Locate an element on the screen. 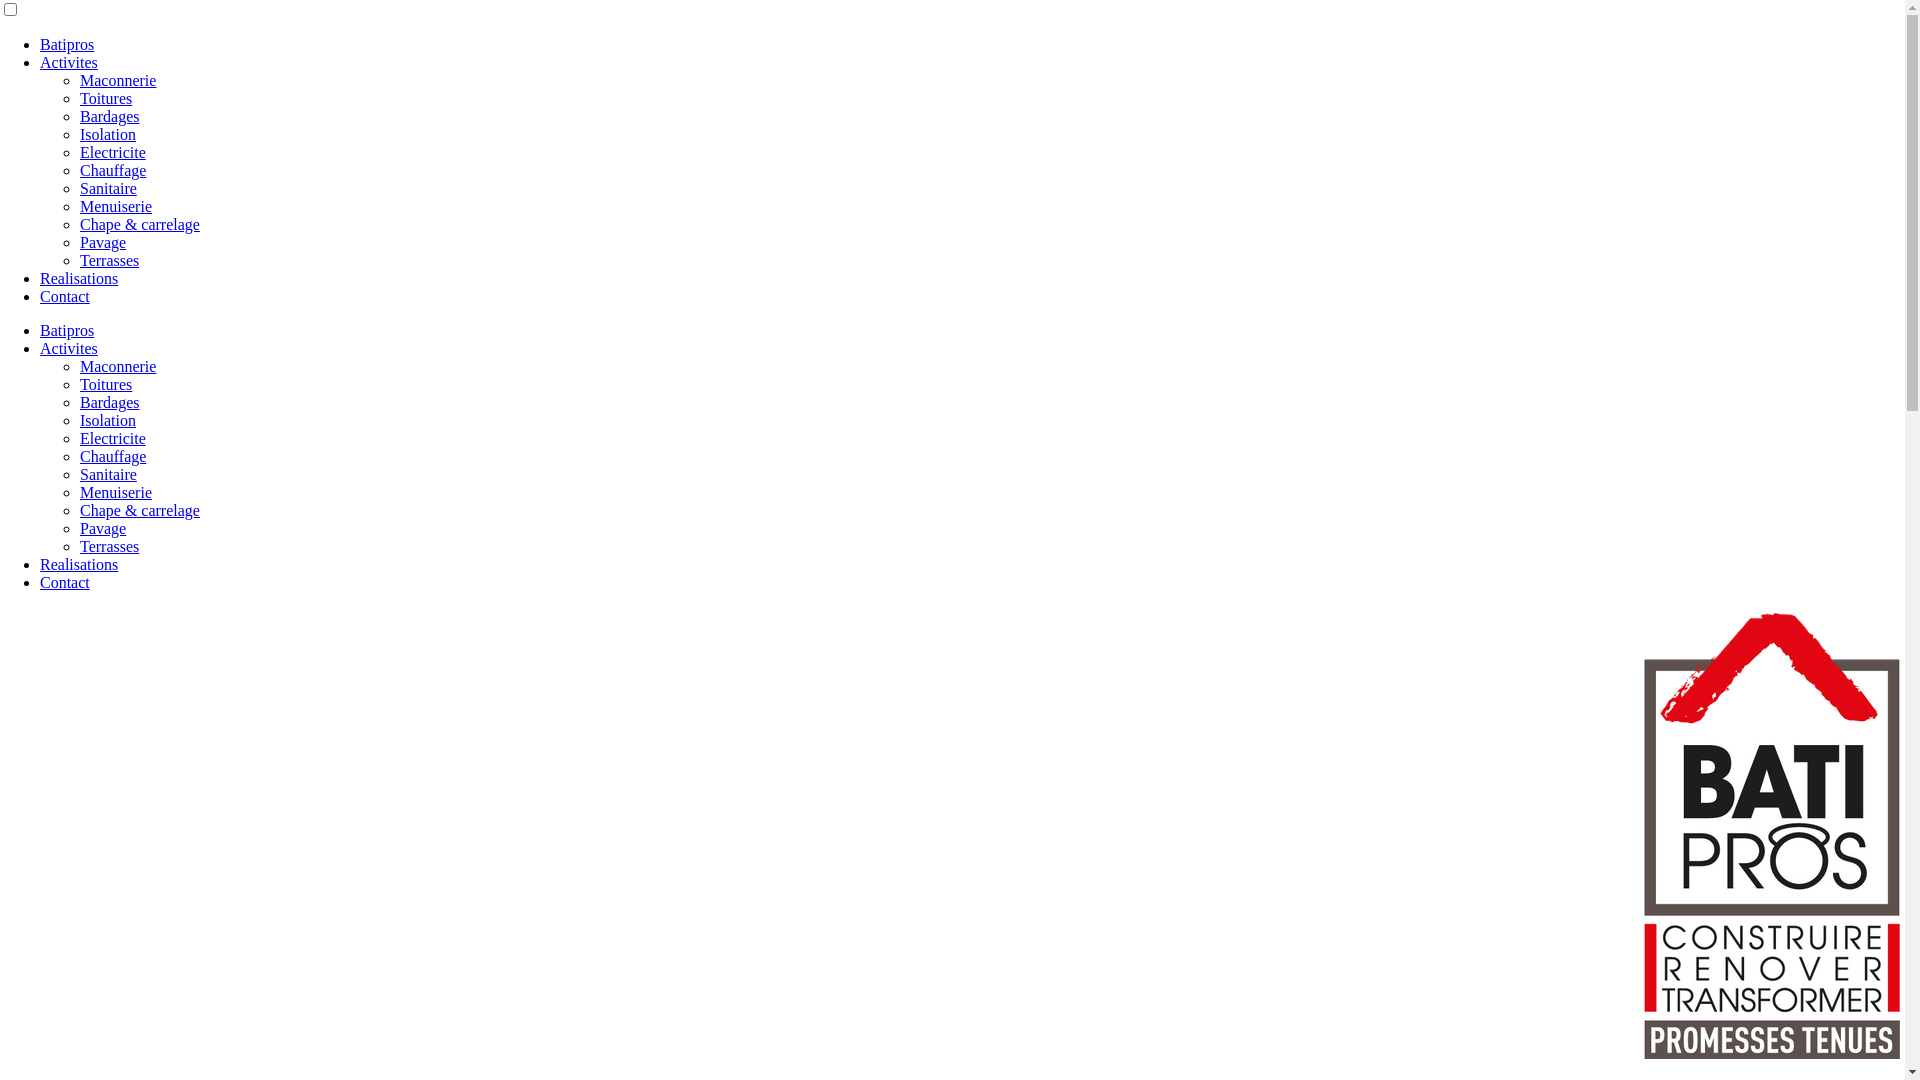 This screenshot has height=1080, width=1920. Chauffage is located at coordinates (113, 456).